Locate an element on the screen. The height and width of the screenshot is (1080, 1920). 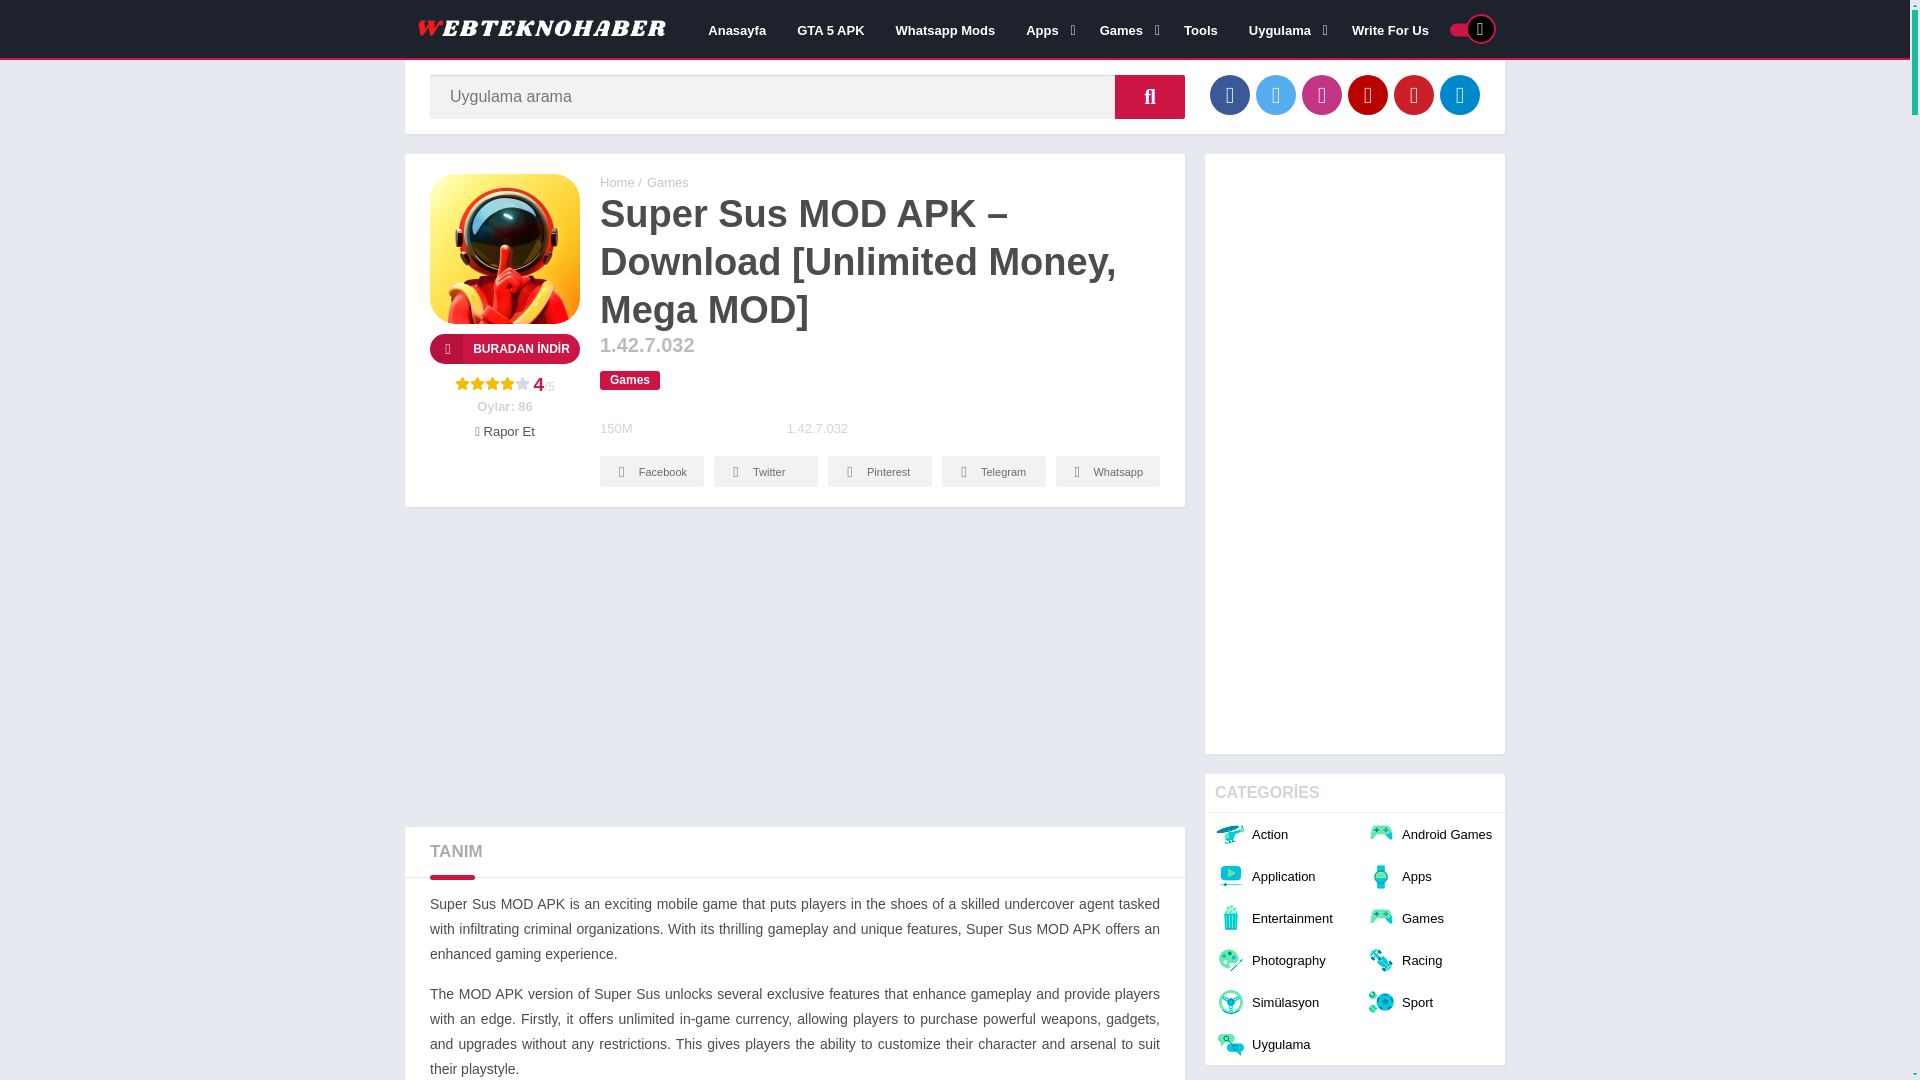
Twitter is located at coordinates (1276, 94).